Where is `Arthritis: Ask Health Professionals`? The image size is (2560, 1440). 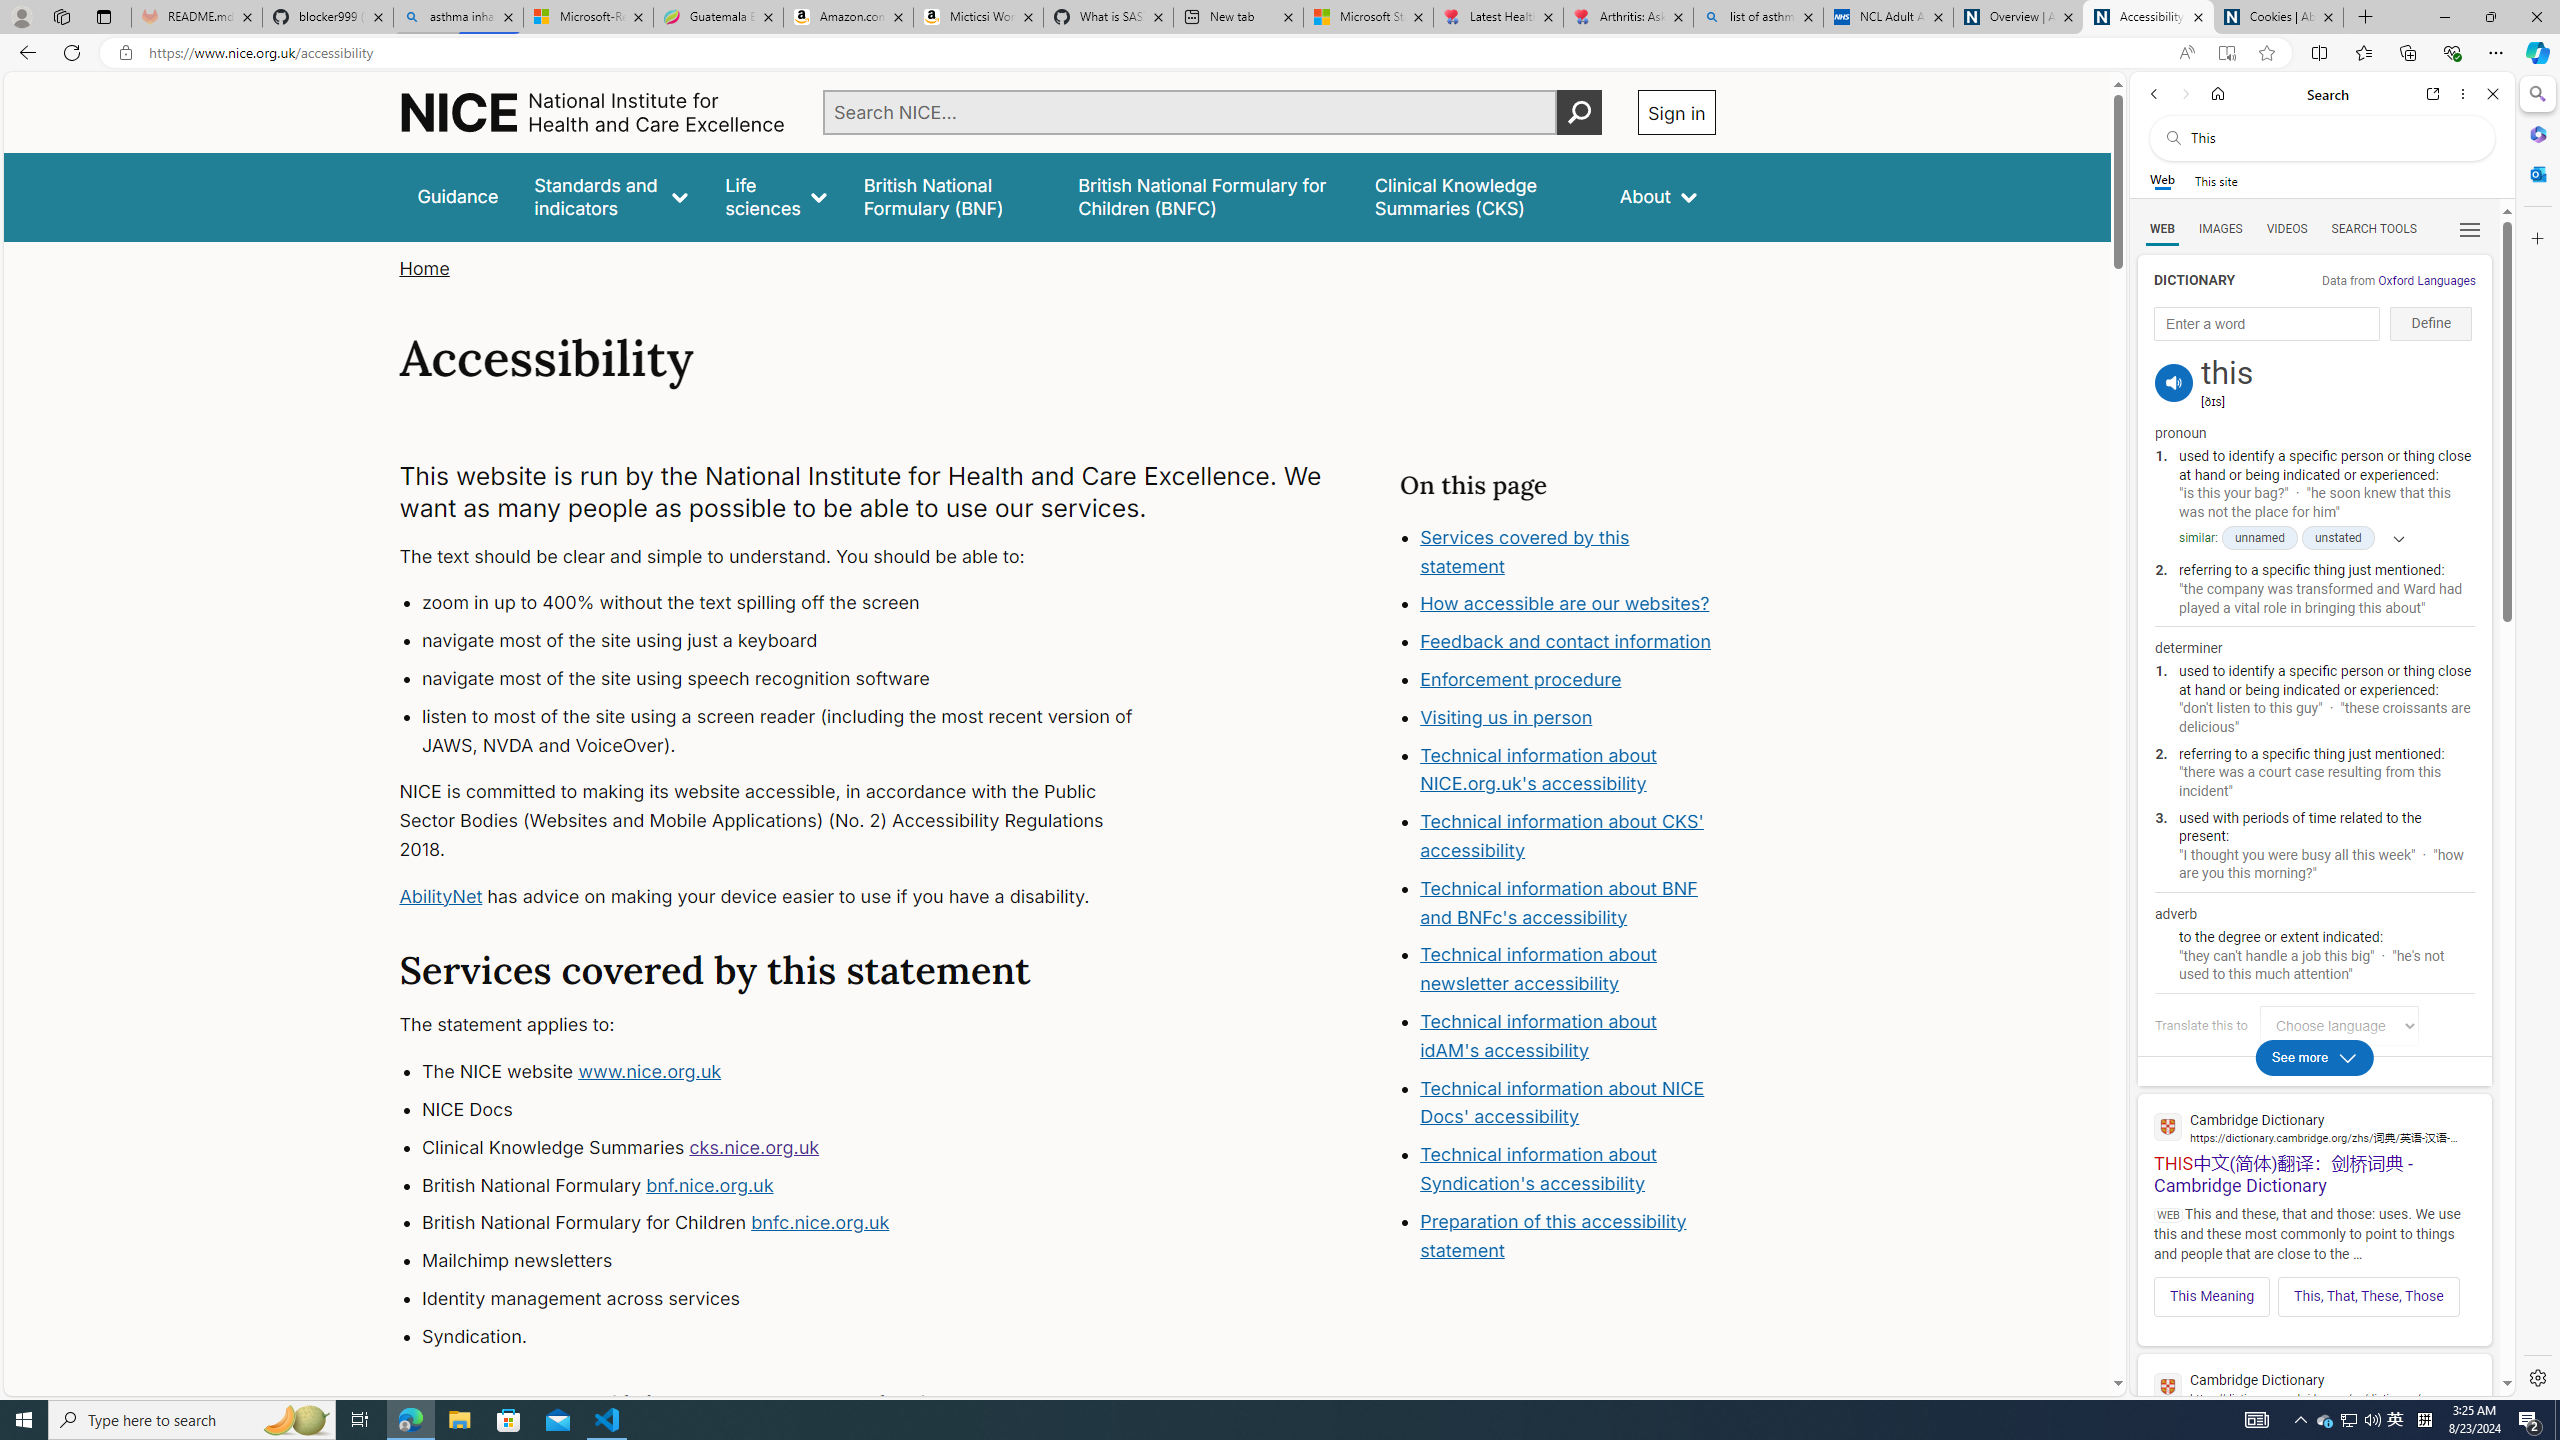 Arthritis: Ask Health Professionals is located at coordinates (1628, 17).